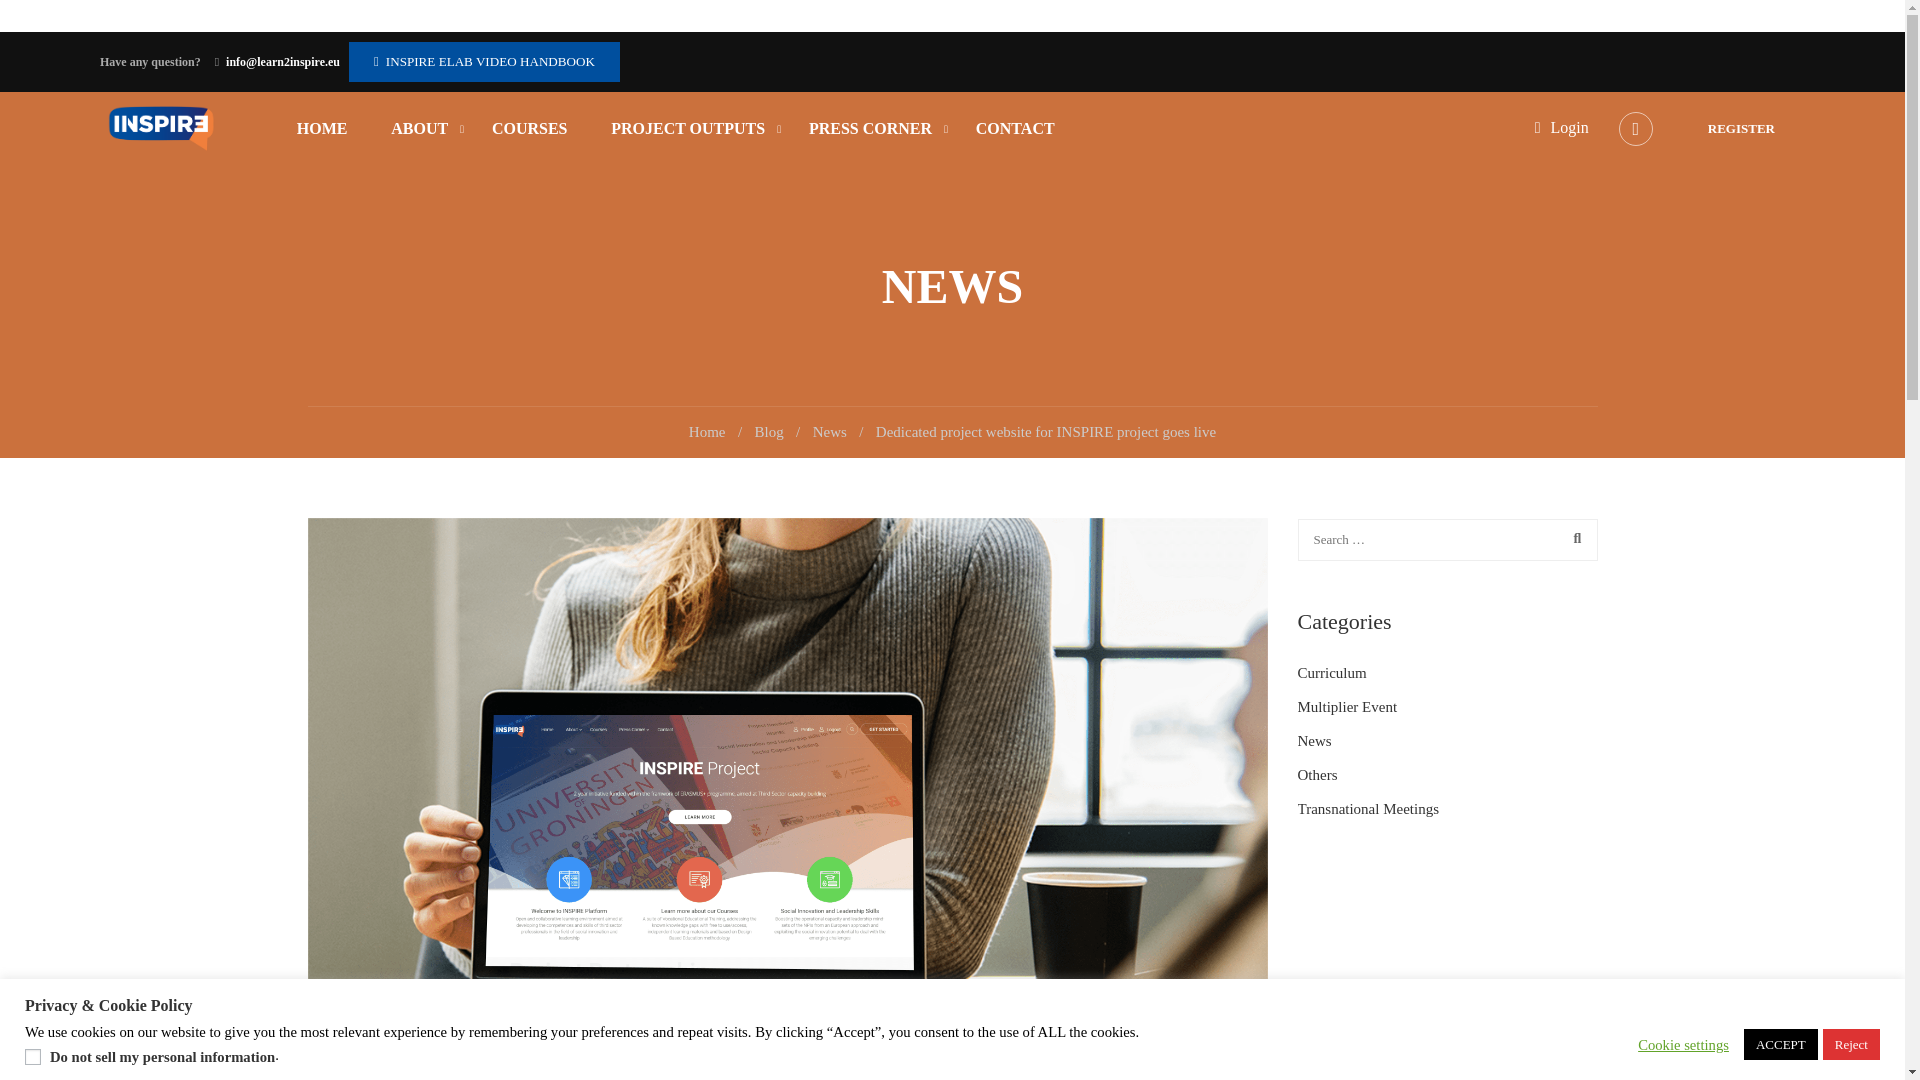 This screenshot has width=1920, height=1080. What do you see at coordinates (838, 432) in the screenshot?
I see `News` at bounding box center [838, 432].